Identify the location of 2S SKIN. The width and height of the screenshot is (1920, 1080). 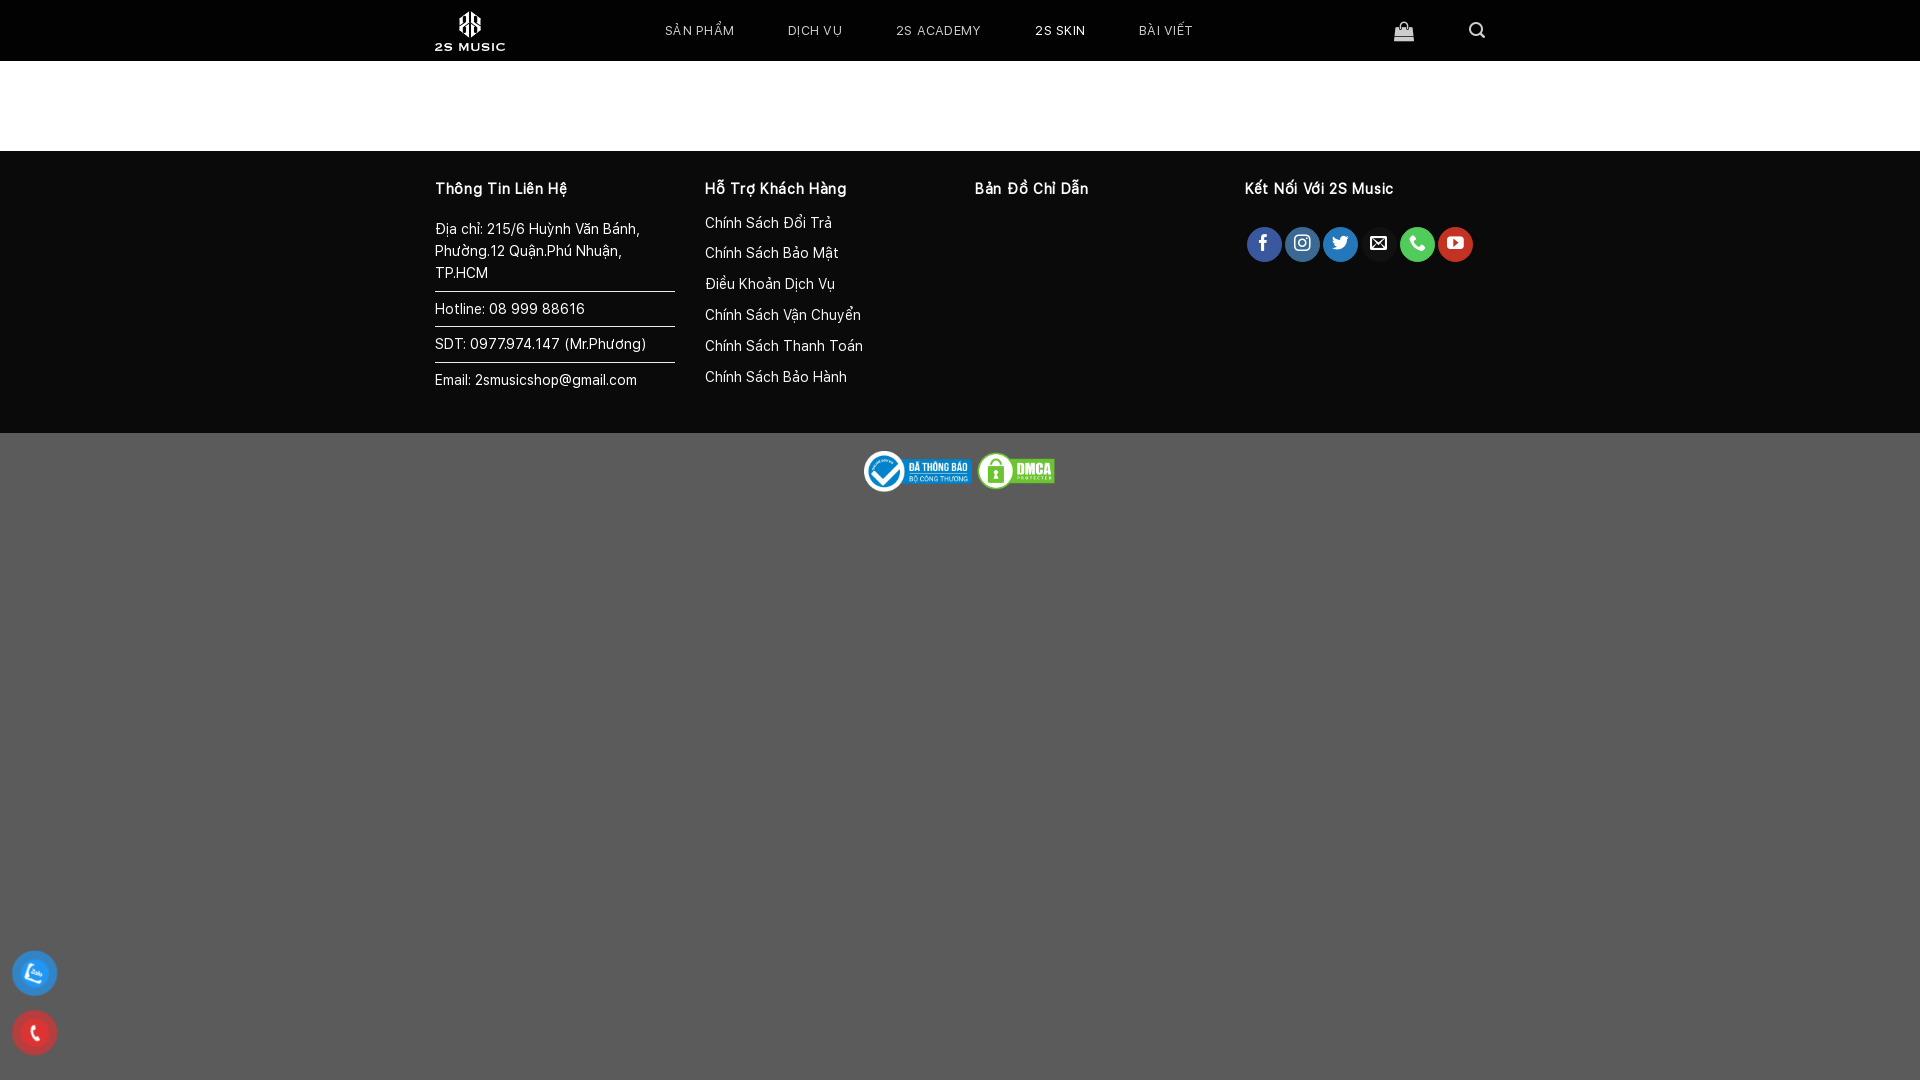
(1060, 30).